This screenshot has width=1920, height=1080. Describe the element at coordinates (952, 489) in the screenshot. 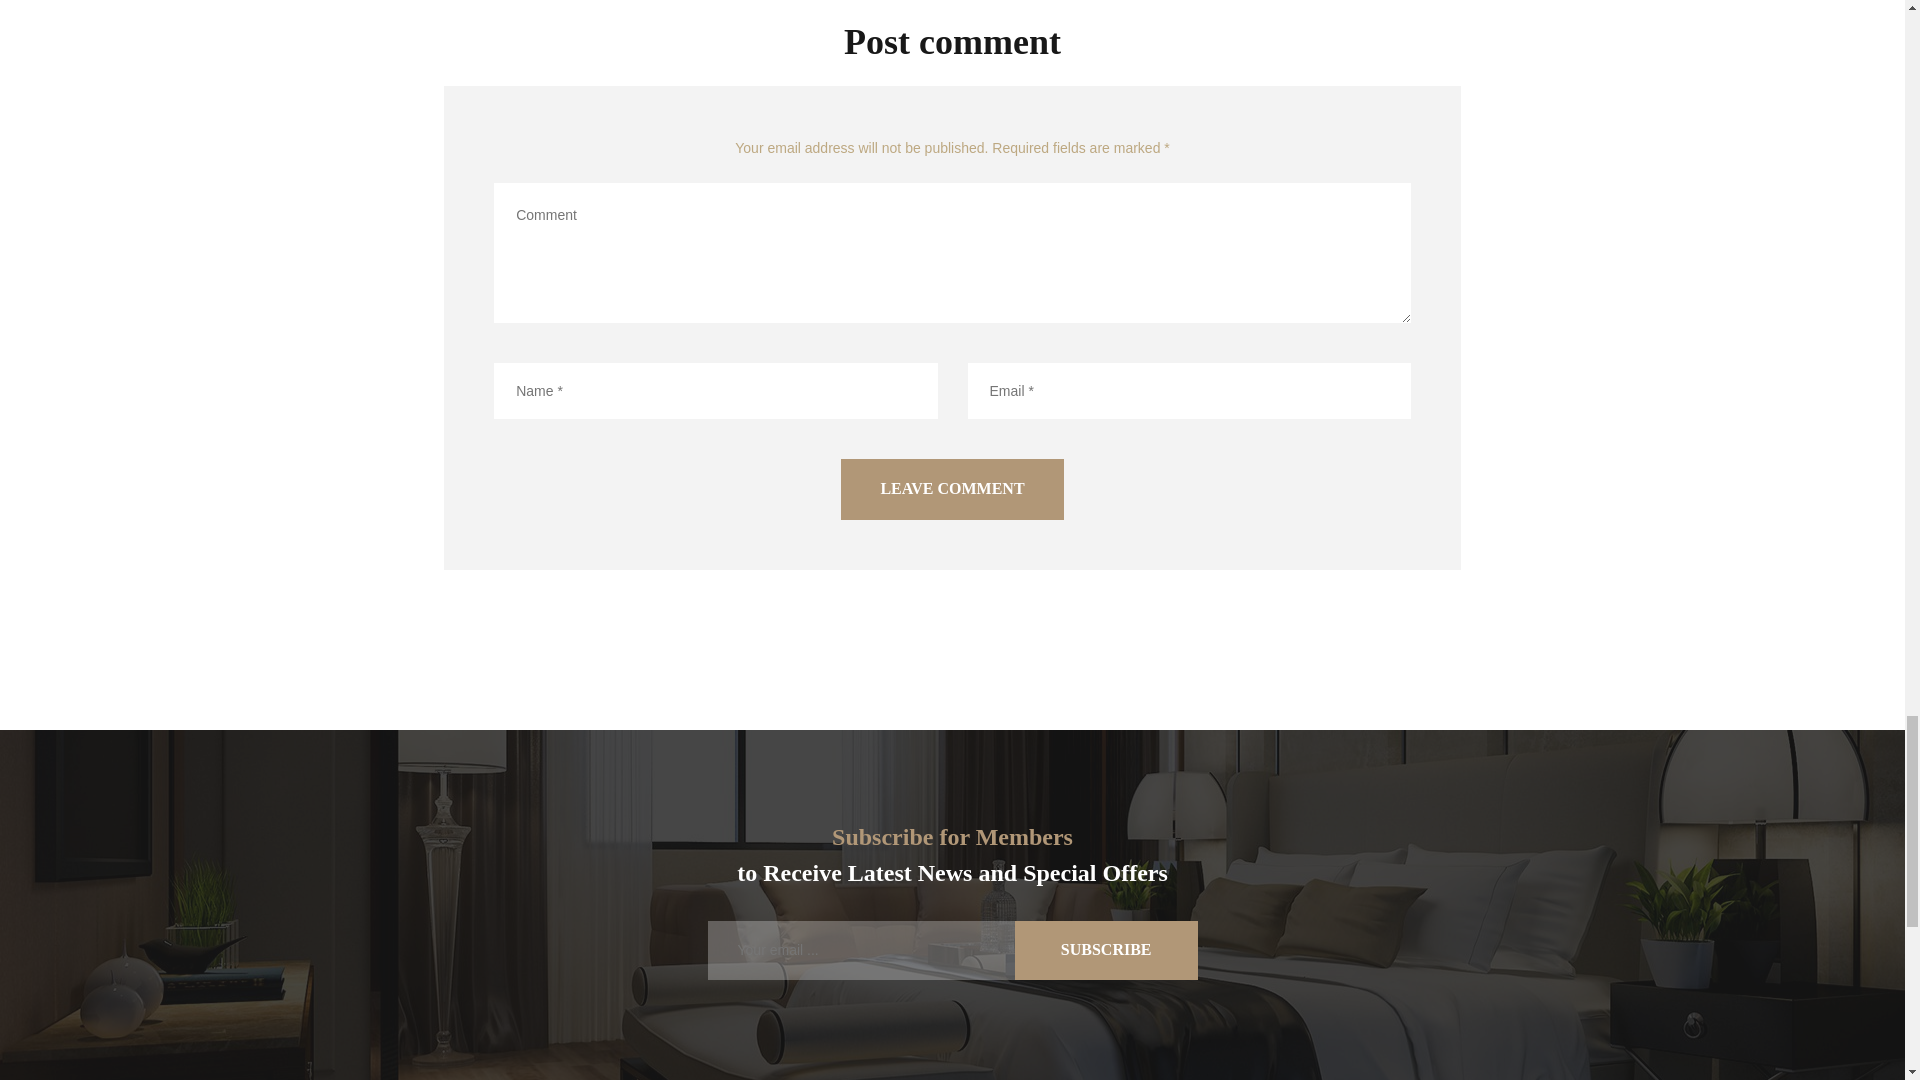

I see `Leave Comment` at that location.